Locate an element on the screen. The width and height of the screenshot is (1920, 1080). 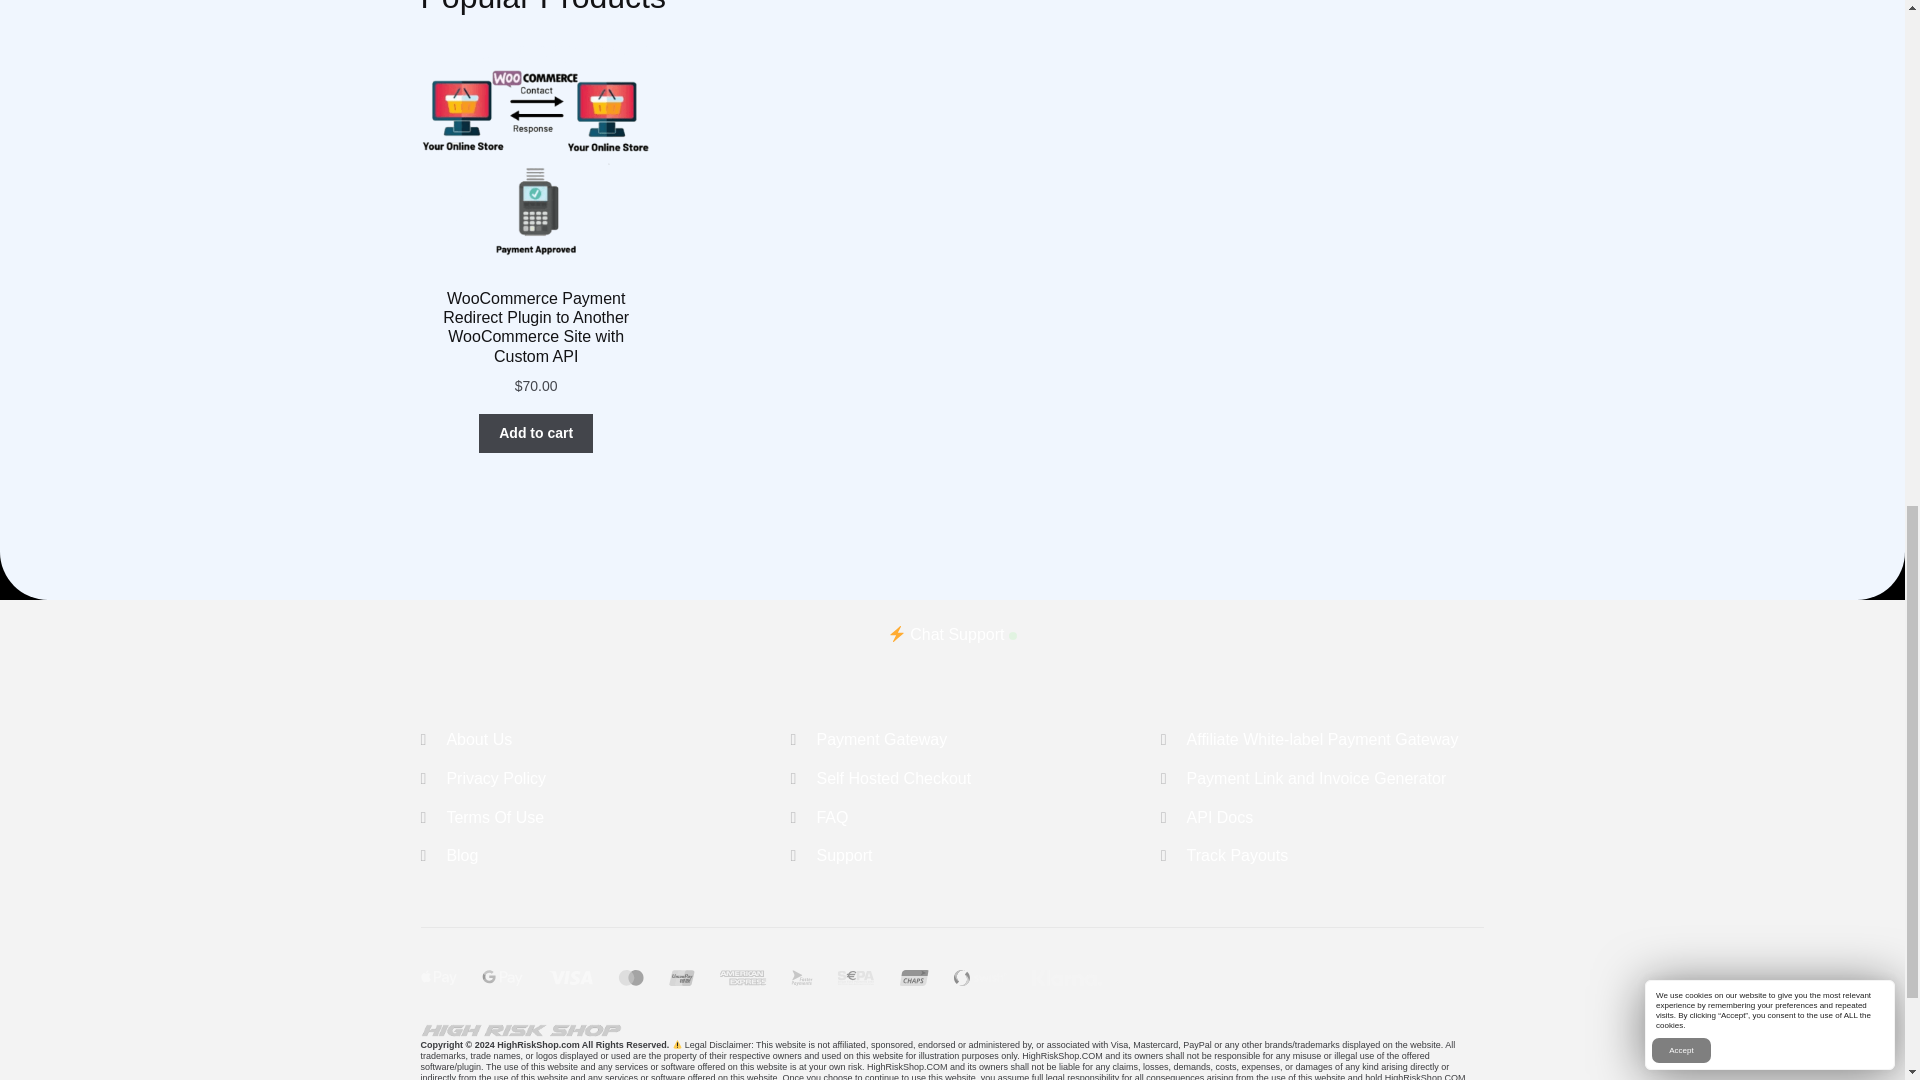
Payment Gateway is located at coordinates (881, 740).